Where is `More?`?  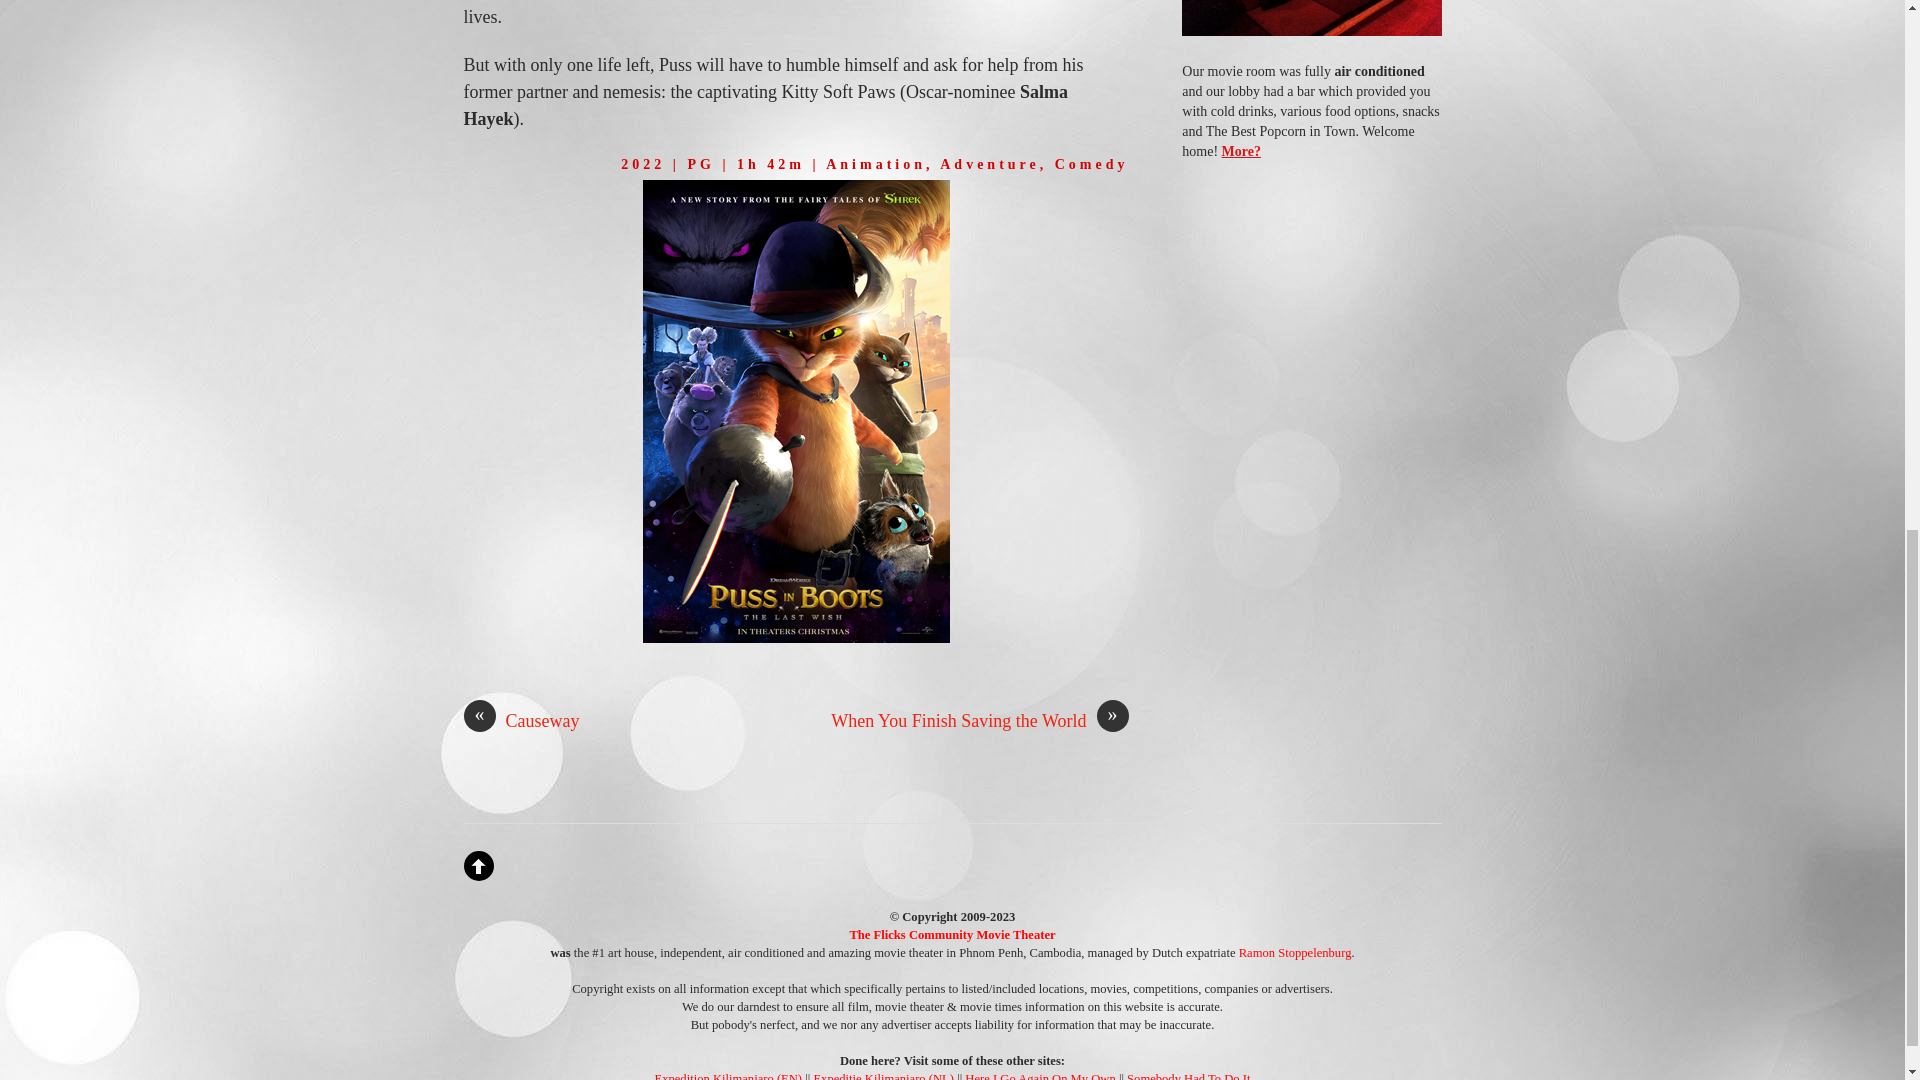 More? is located at coordinates (1241, 150).